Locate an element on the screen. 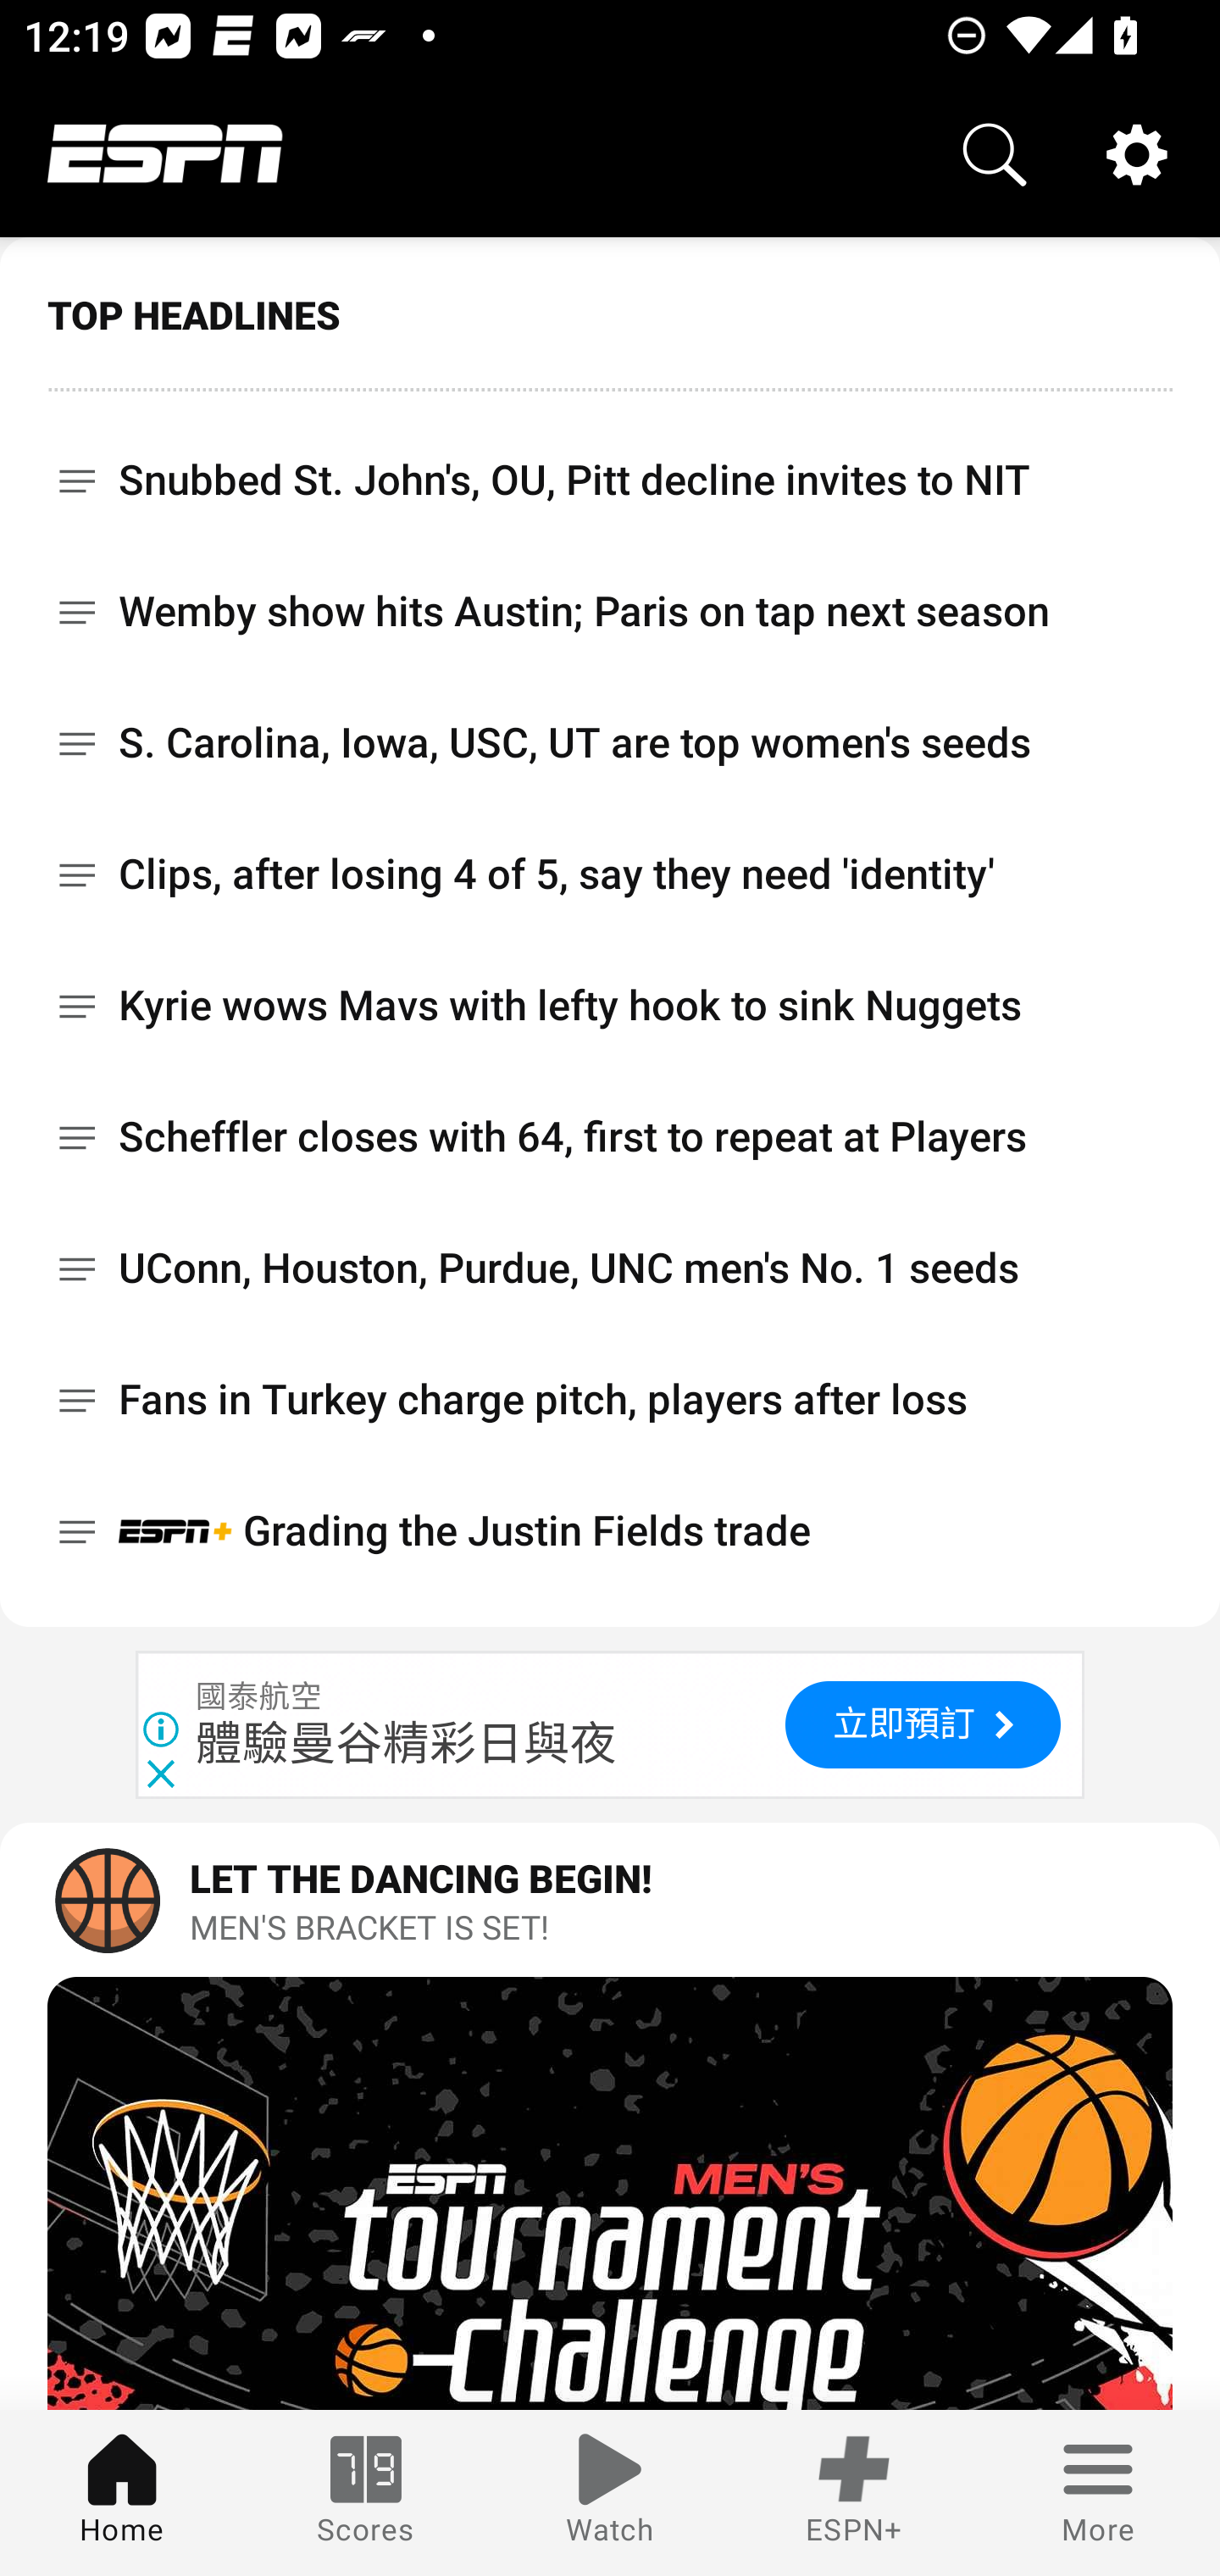 Image resolution: width=1220 pixels, height=2576 pixels. Search is located at coordinates (995, 154).